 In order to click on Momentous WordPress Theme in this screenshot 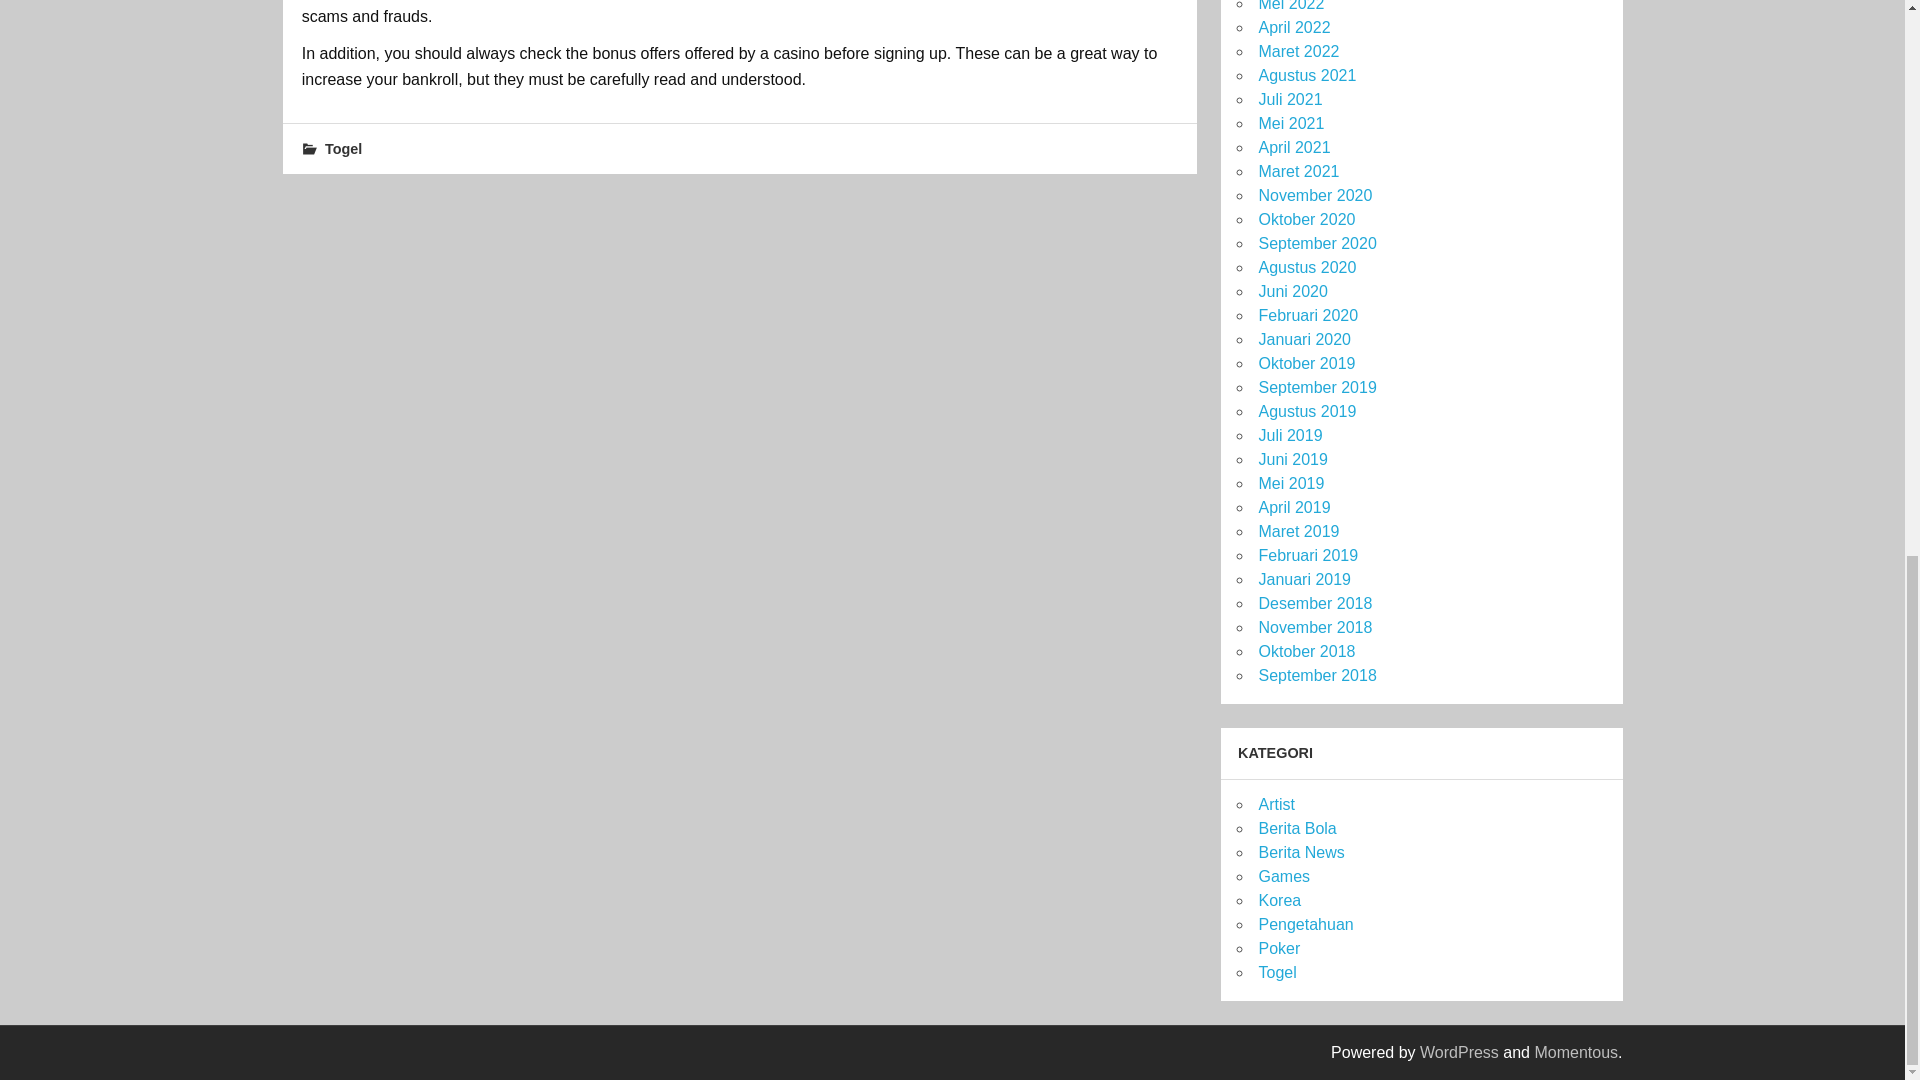, I will do `click(1576, 1052)`.